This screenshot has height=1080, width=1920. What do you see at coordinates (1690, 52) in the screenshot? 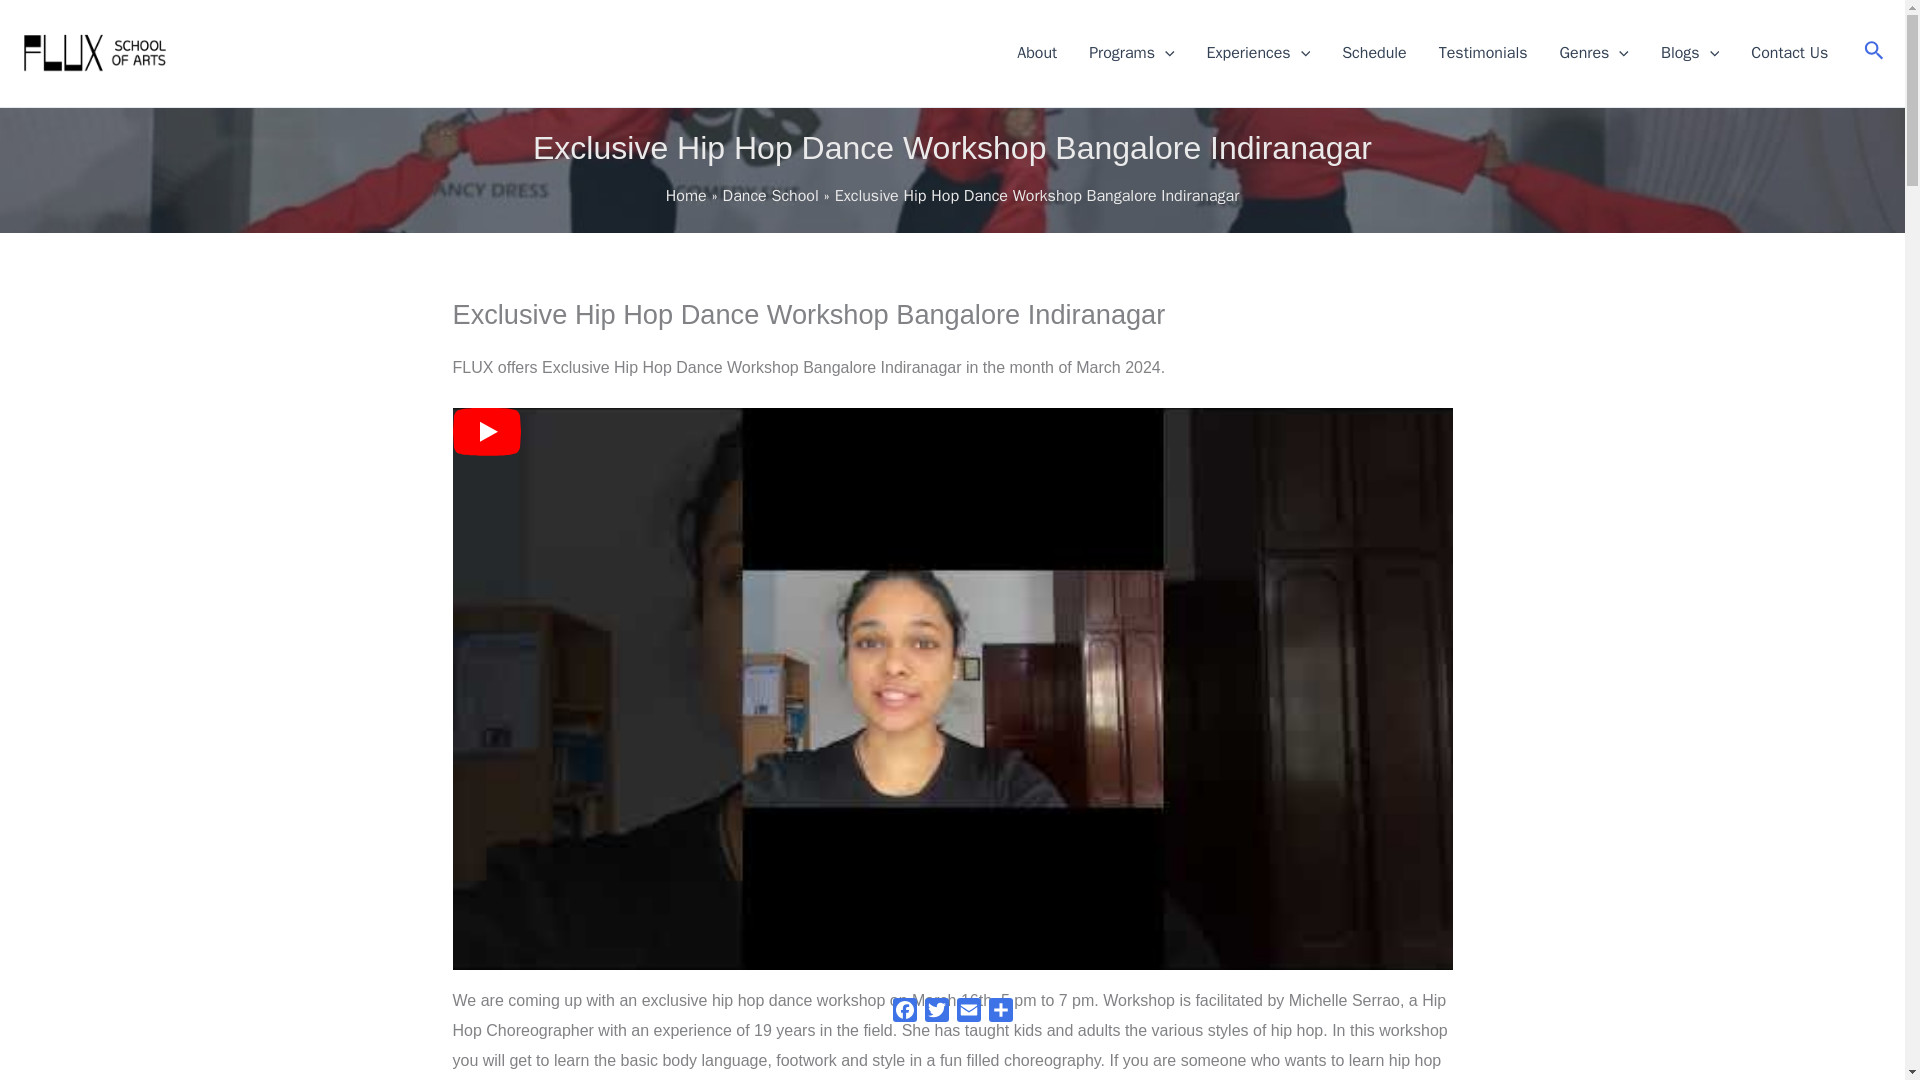
I see `Blogs` at bounding box center [1690, 52].